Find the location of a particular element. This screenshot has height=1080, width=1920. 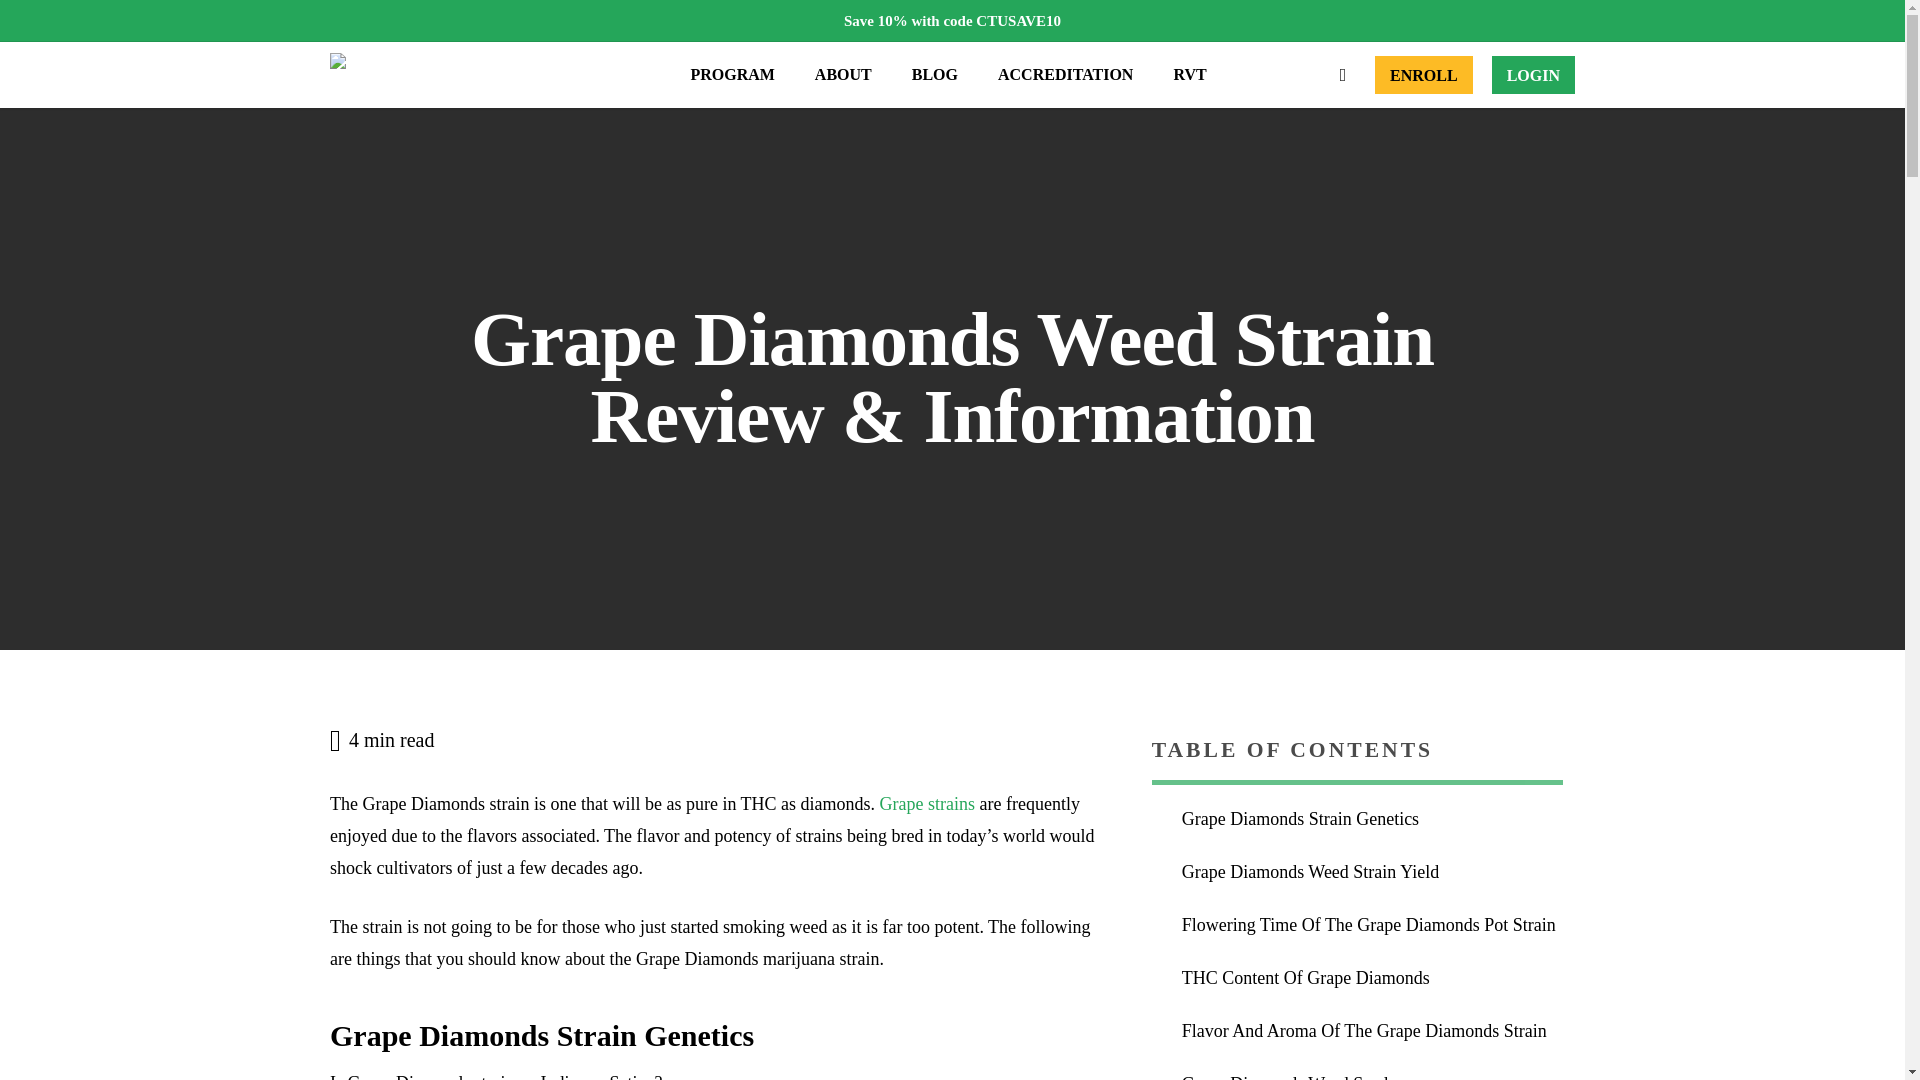

PROGRAM is located at coordinates (732, 74).